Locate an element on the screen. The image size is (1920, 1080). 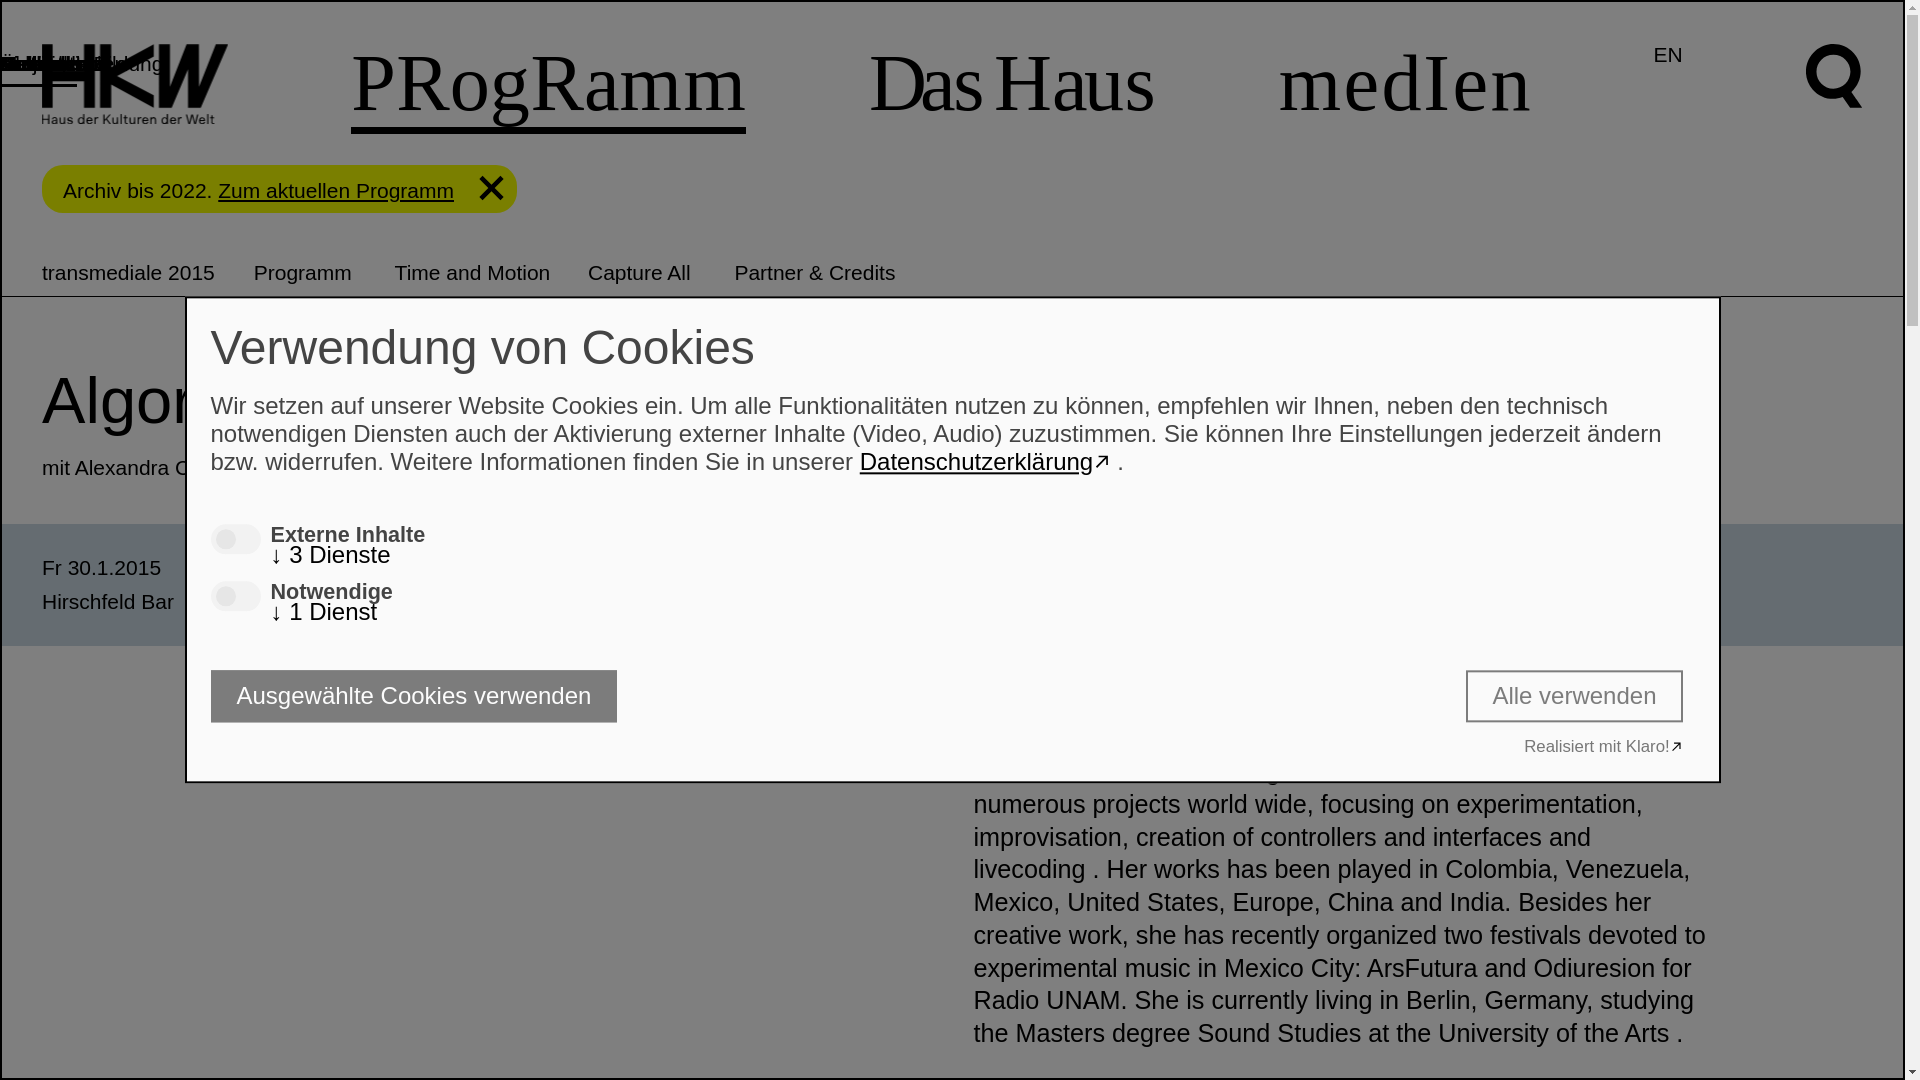
PRogRamm is located at coordinates (548, 86).